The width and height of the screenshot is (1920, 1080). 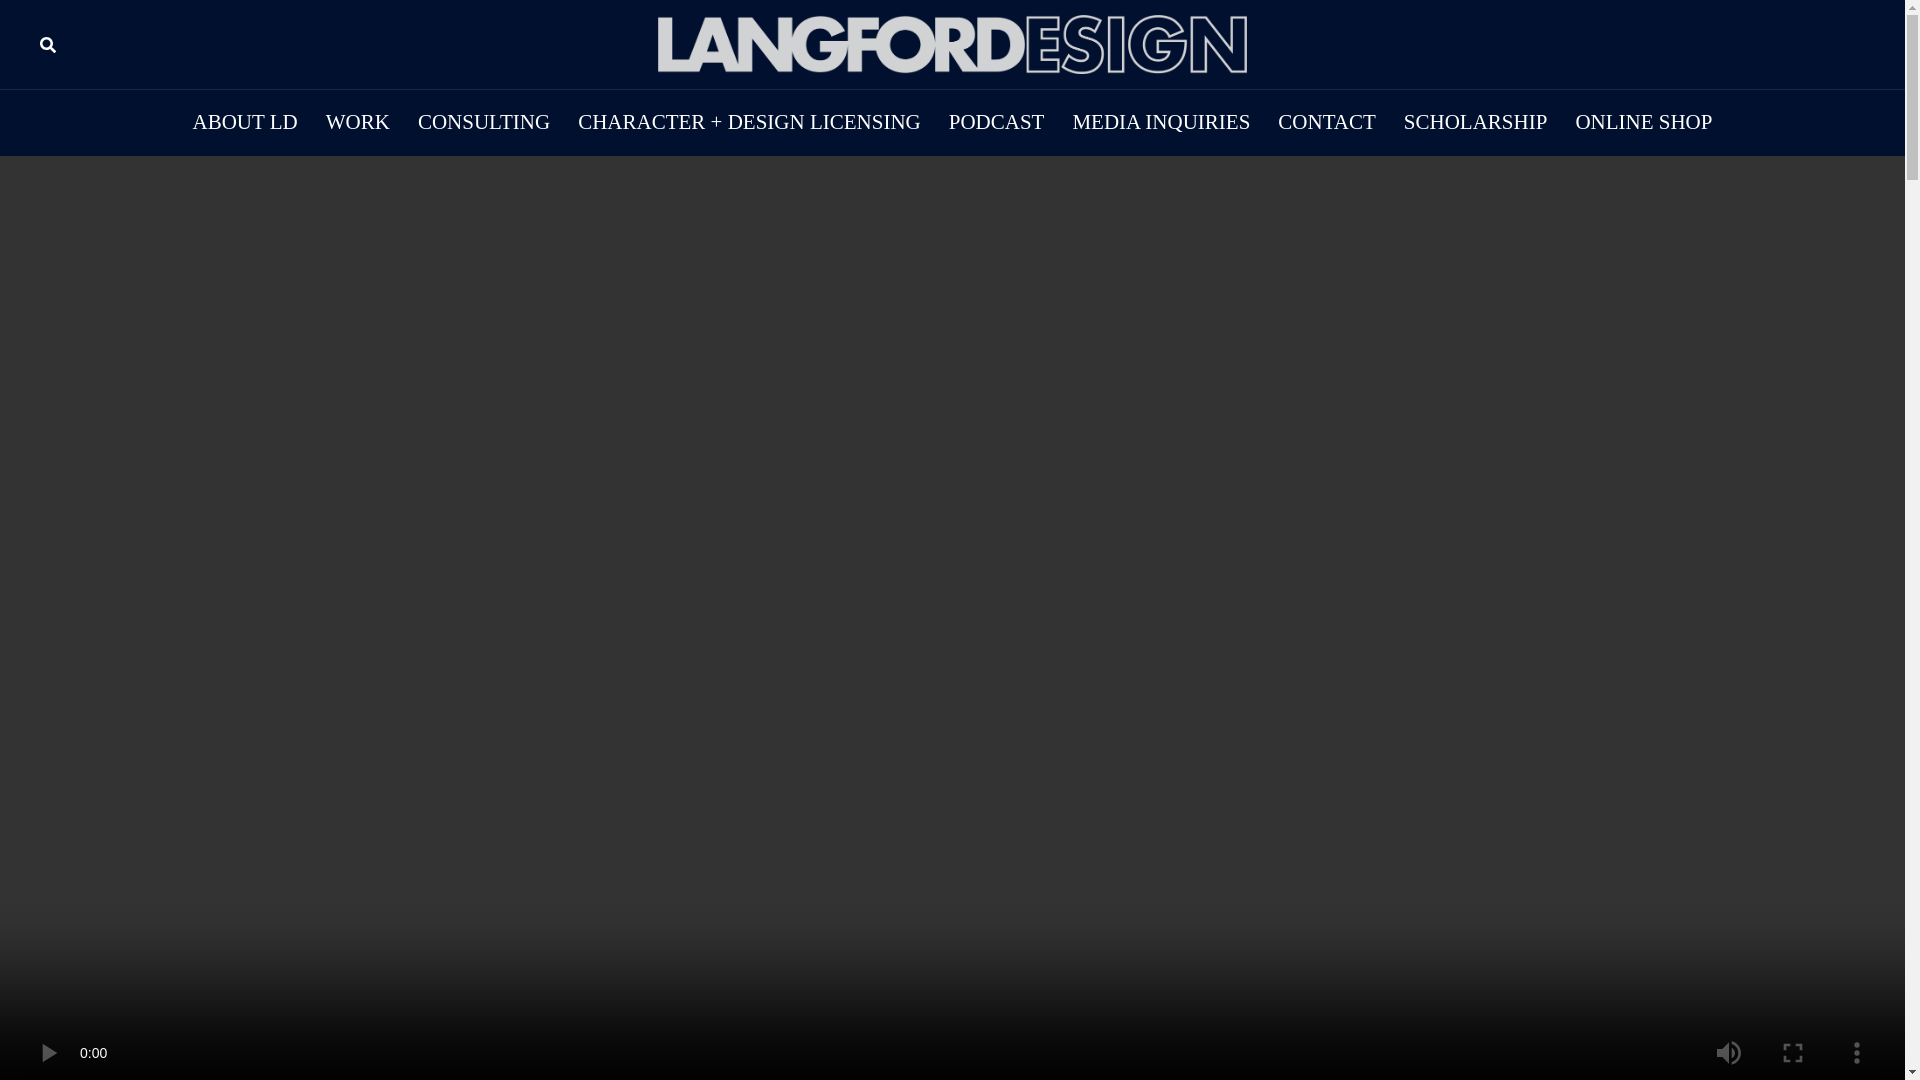 I want to click on CONSULTING, so click(x=484, y=122).